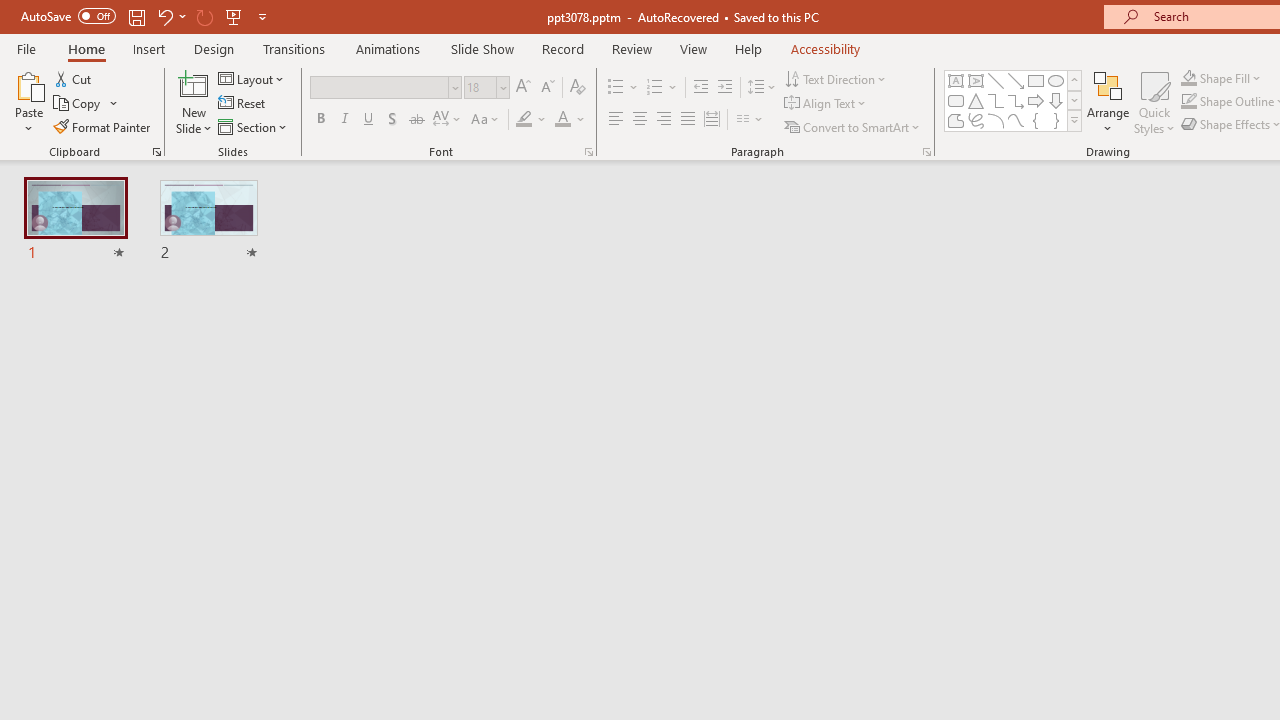  What do you see at coordinates (854, 202) in the screenshot?
I see `WebIDE` at bounding box center [854, 202].